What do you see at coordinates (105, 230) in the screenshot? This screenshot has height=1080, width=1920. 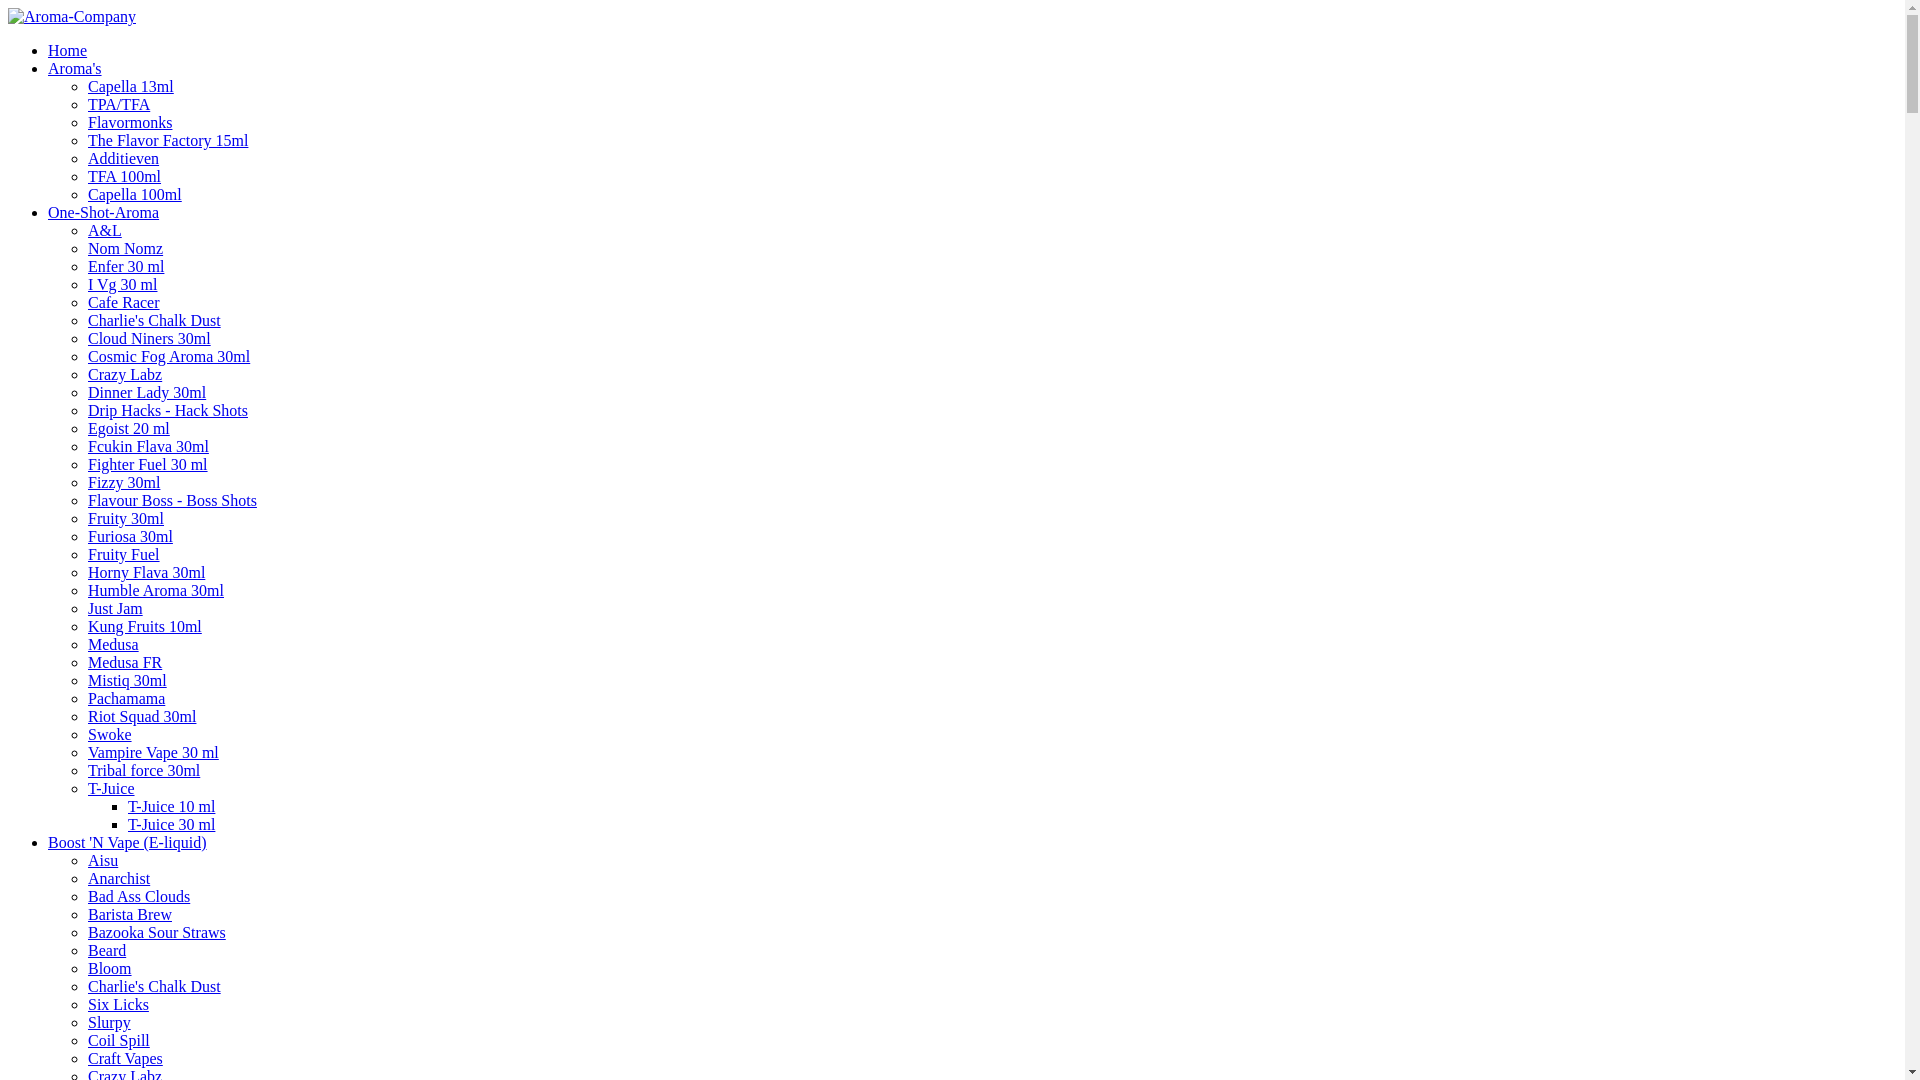 I see `A&L` at bounding box center [105, 230].